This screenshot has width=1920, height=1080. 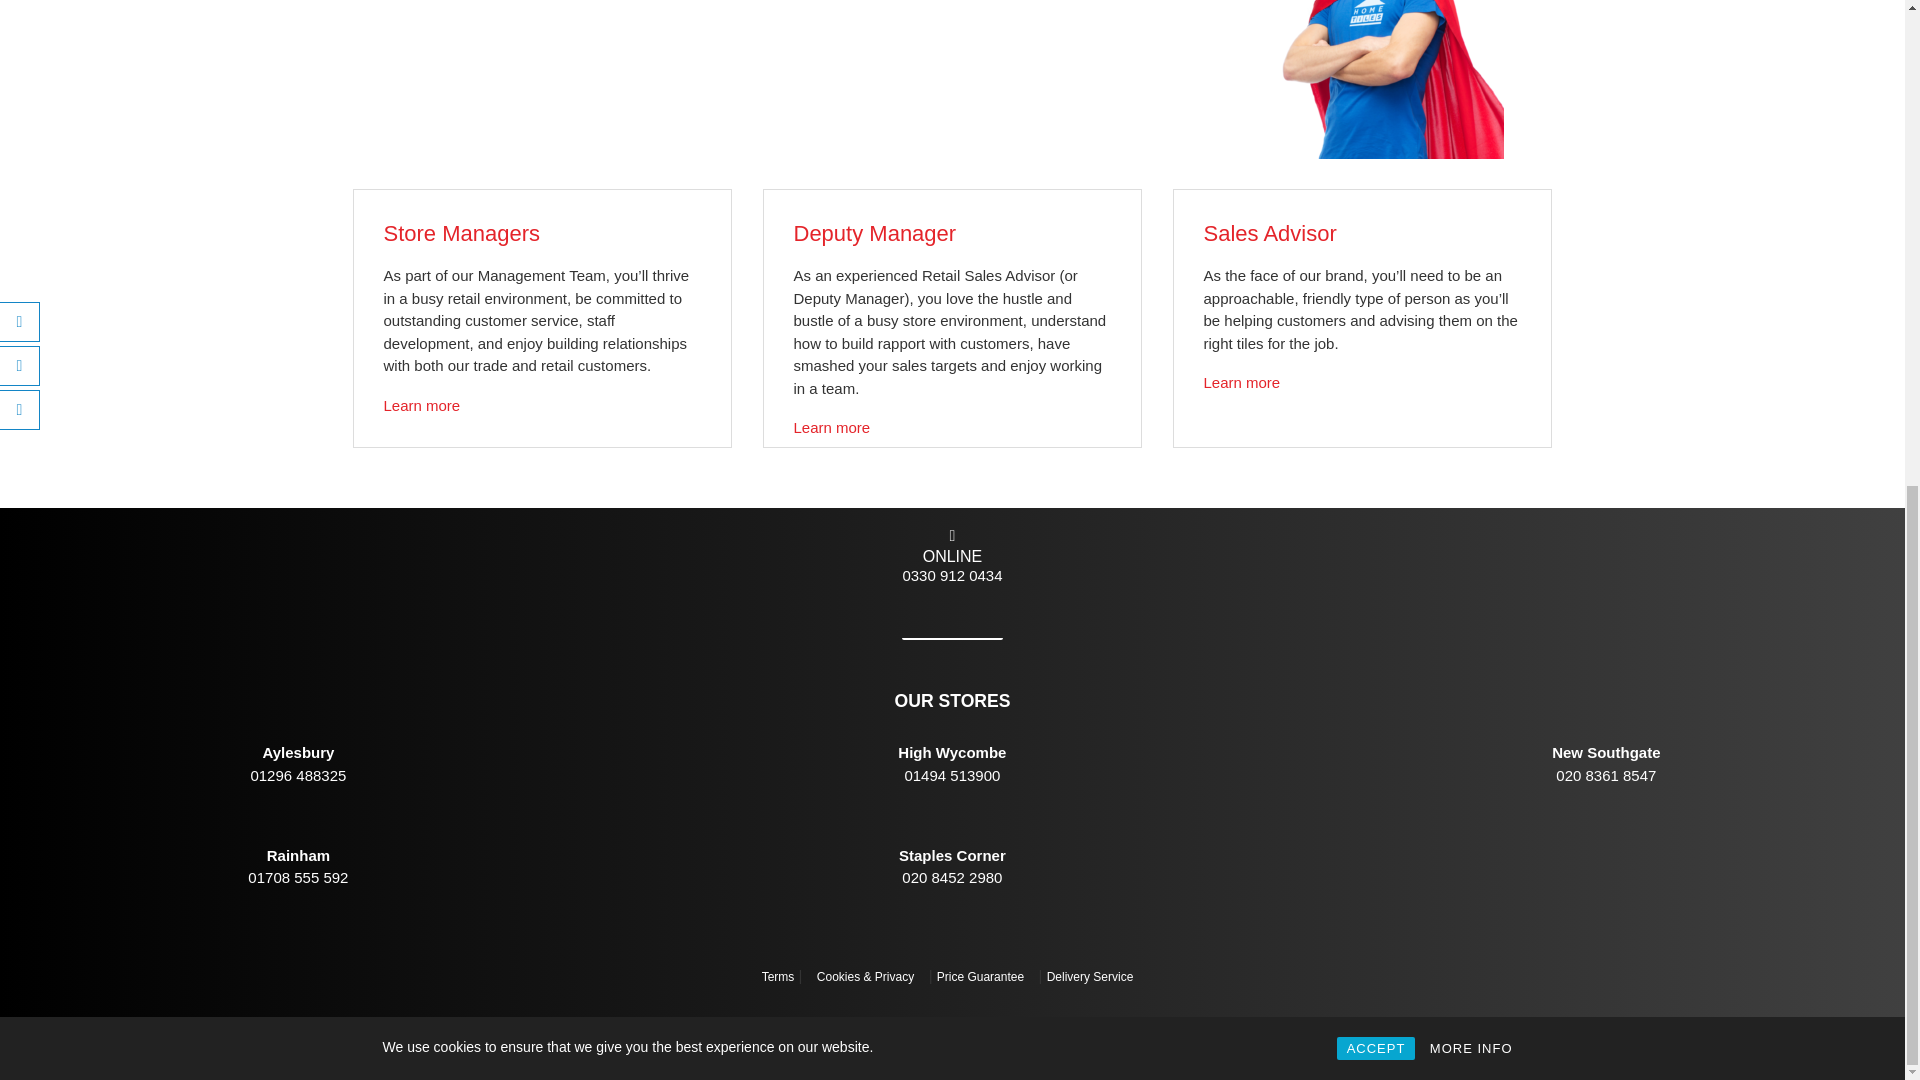 I want to click on MORE INFO, so click(x=1471, y=170).